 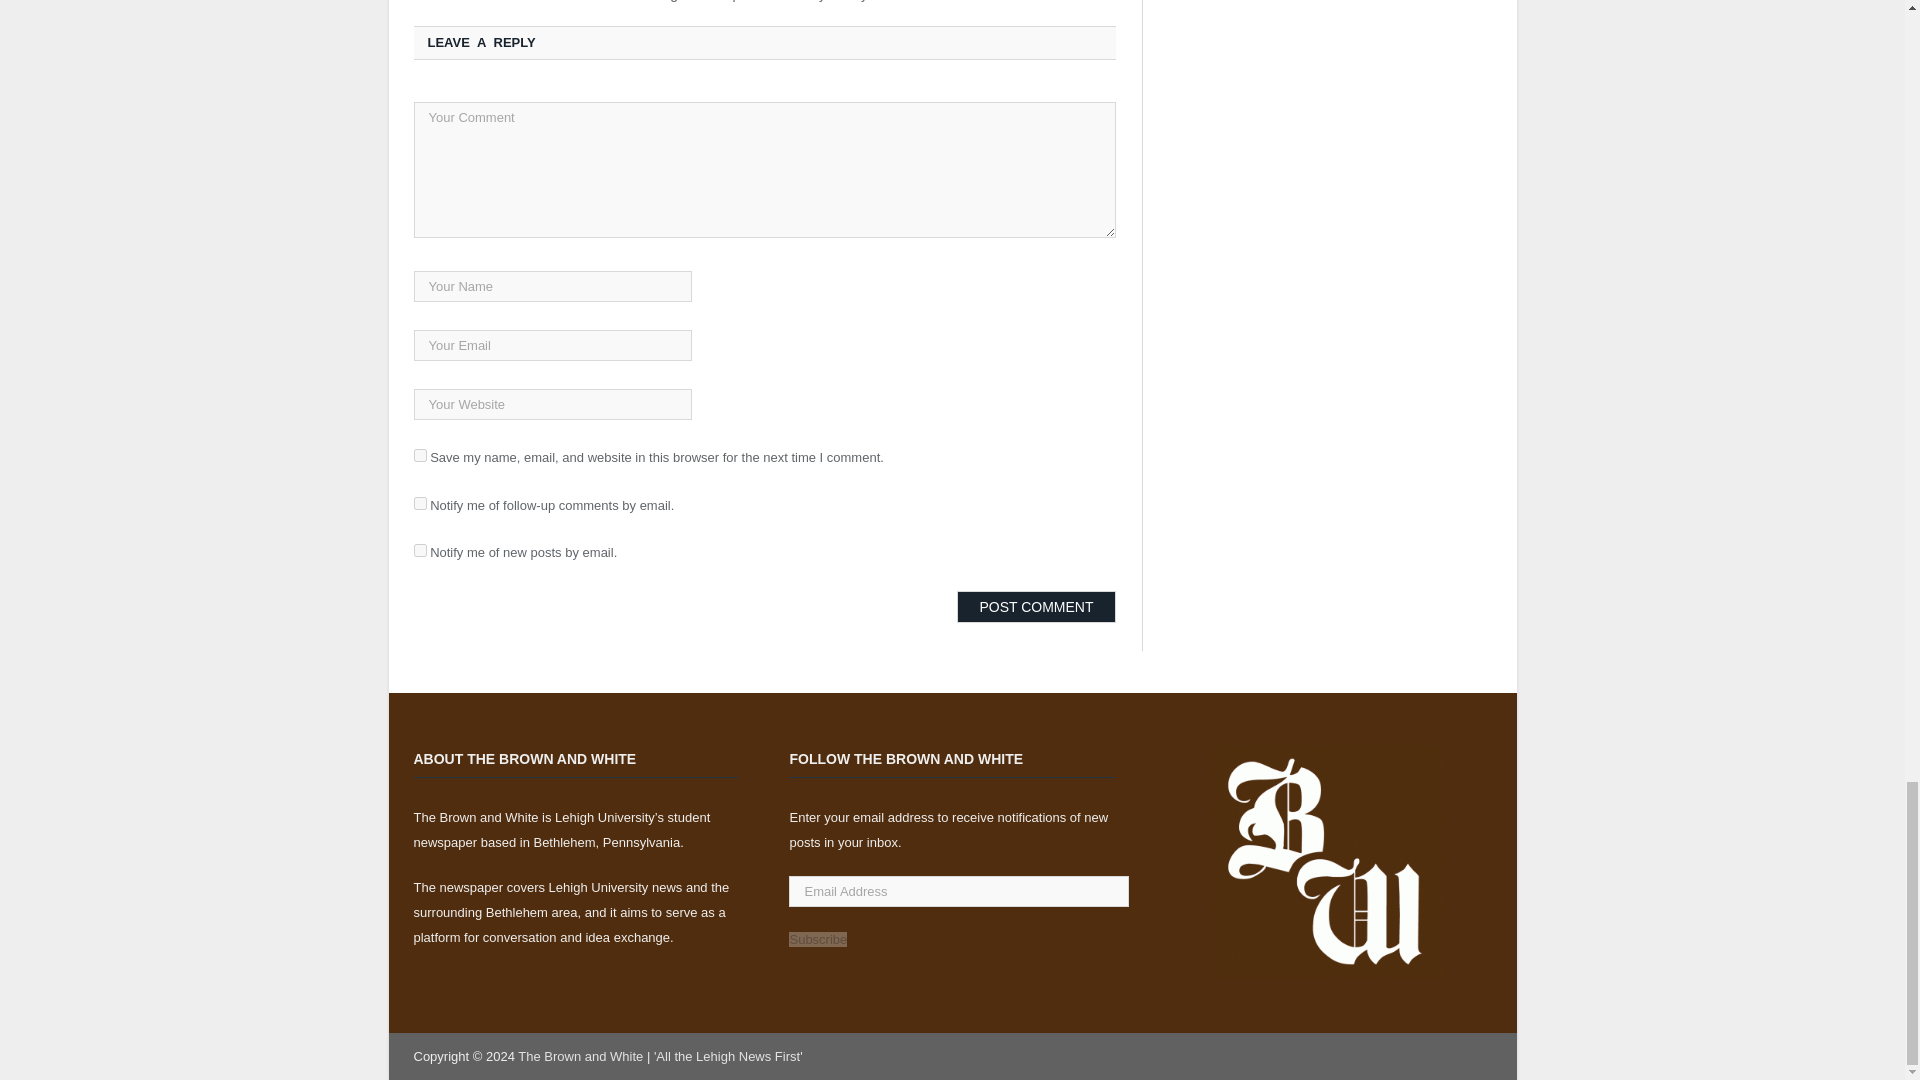 I want to click on subscribe, so click(x=420, y=550).